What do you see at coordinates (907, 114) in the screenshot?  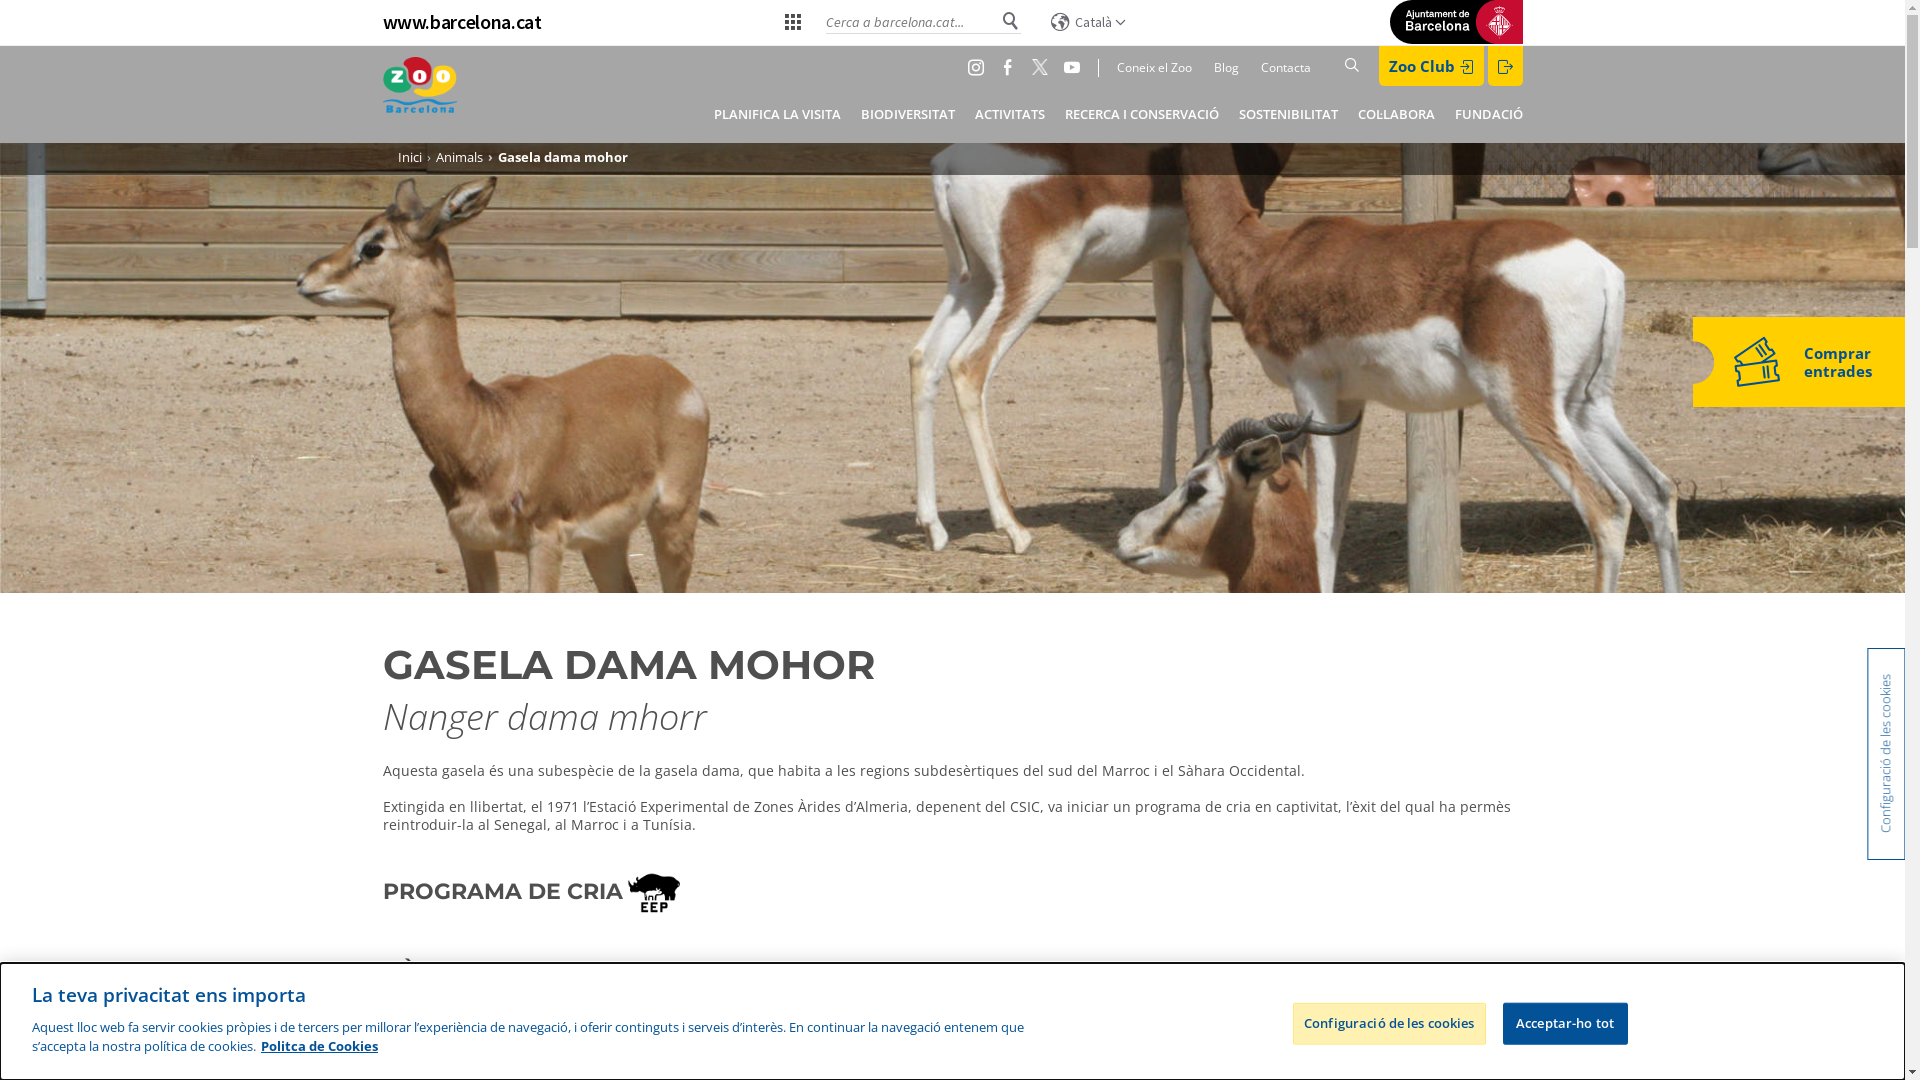 I see `BIODIVERSITAT` at bounding box center [907, 114].